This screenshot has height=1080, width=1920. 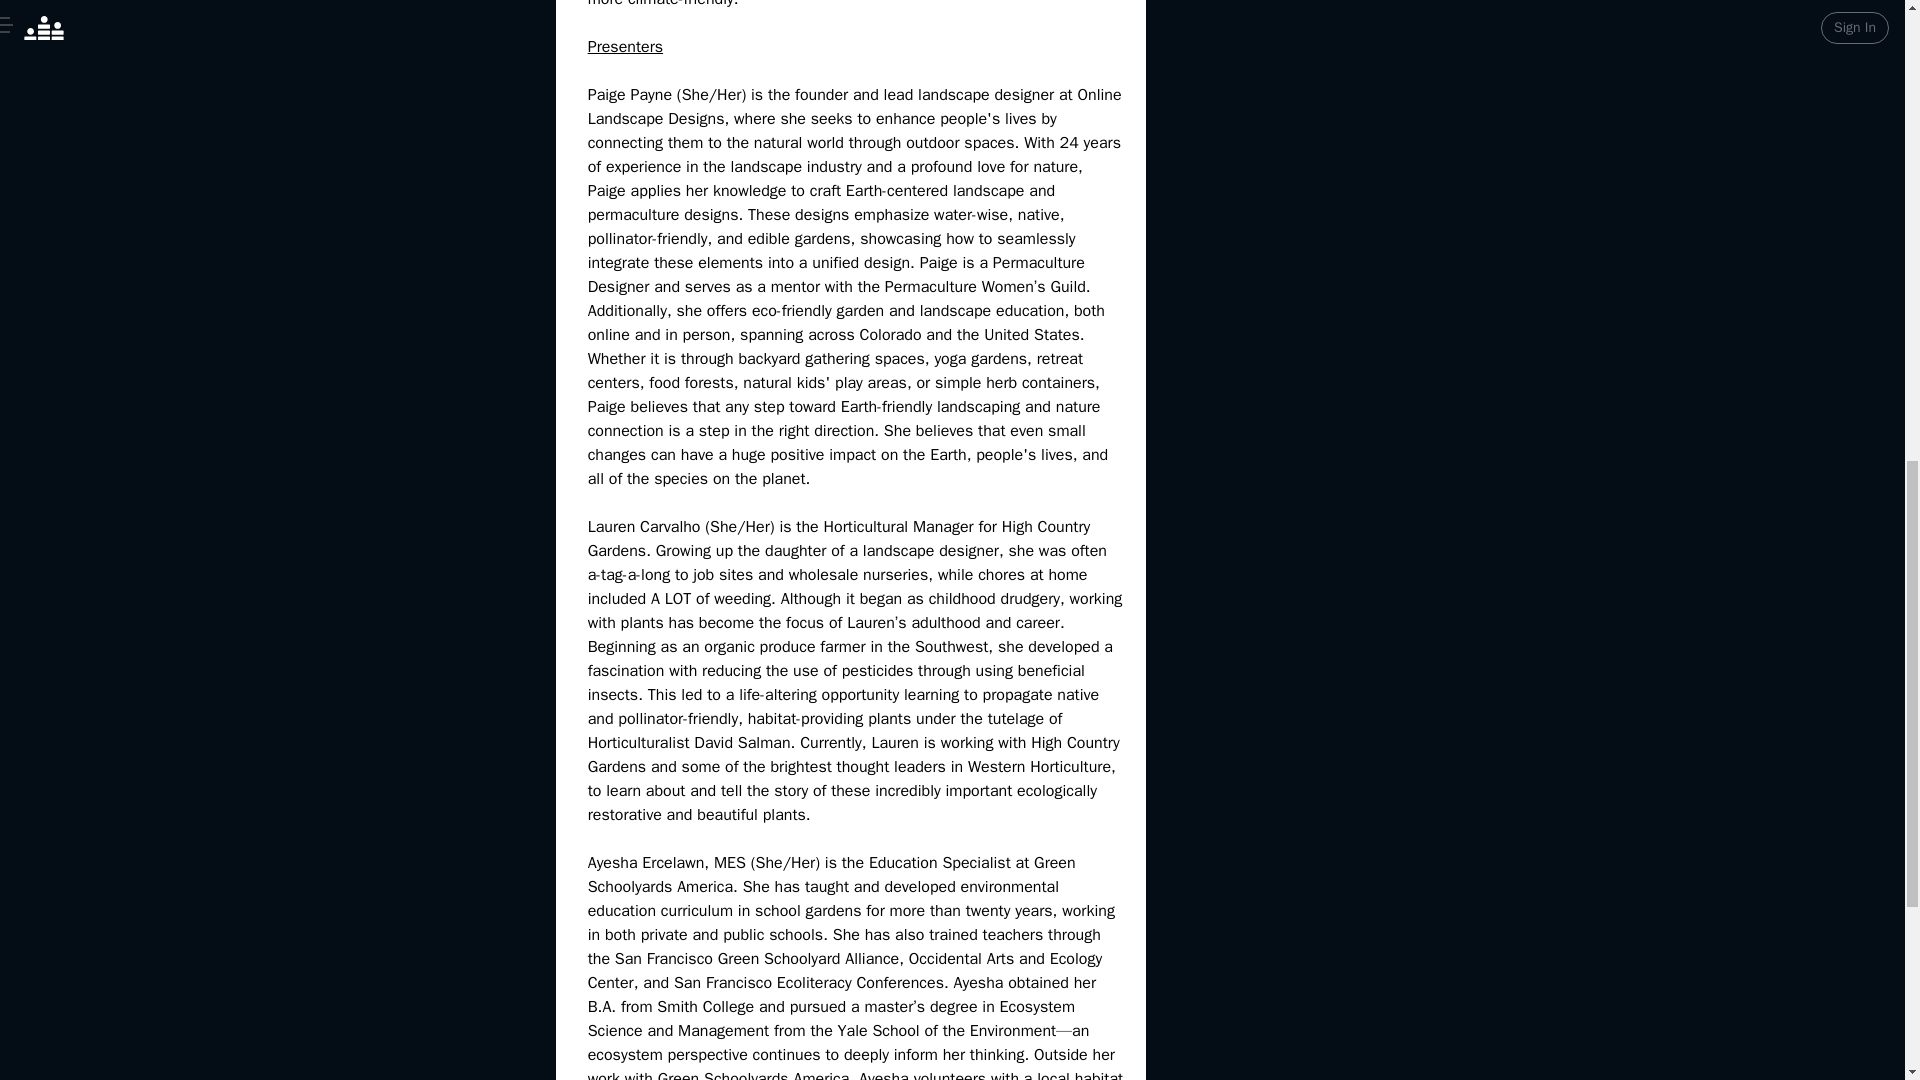 What do you see at coordinates (952, 52) in the screenshot?
I see `Open in Android app` at bounding box center [952, 52].